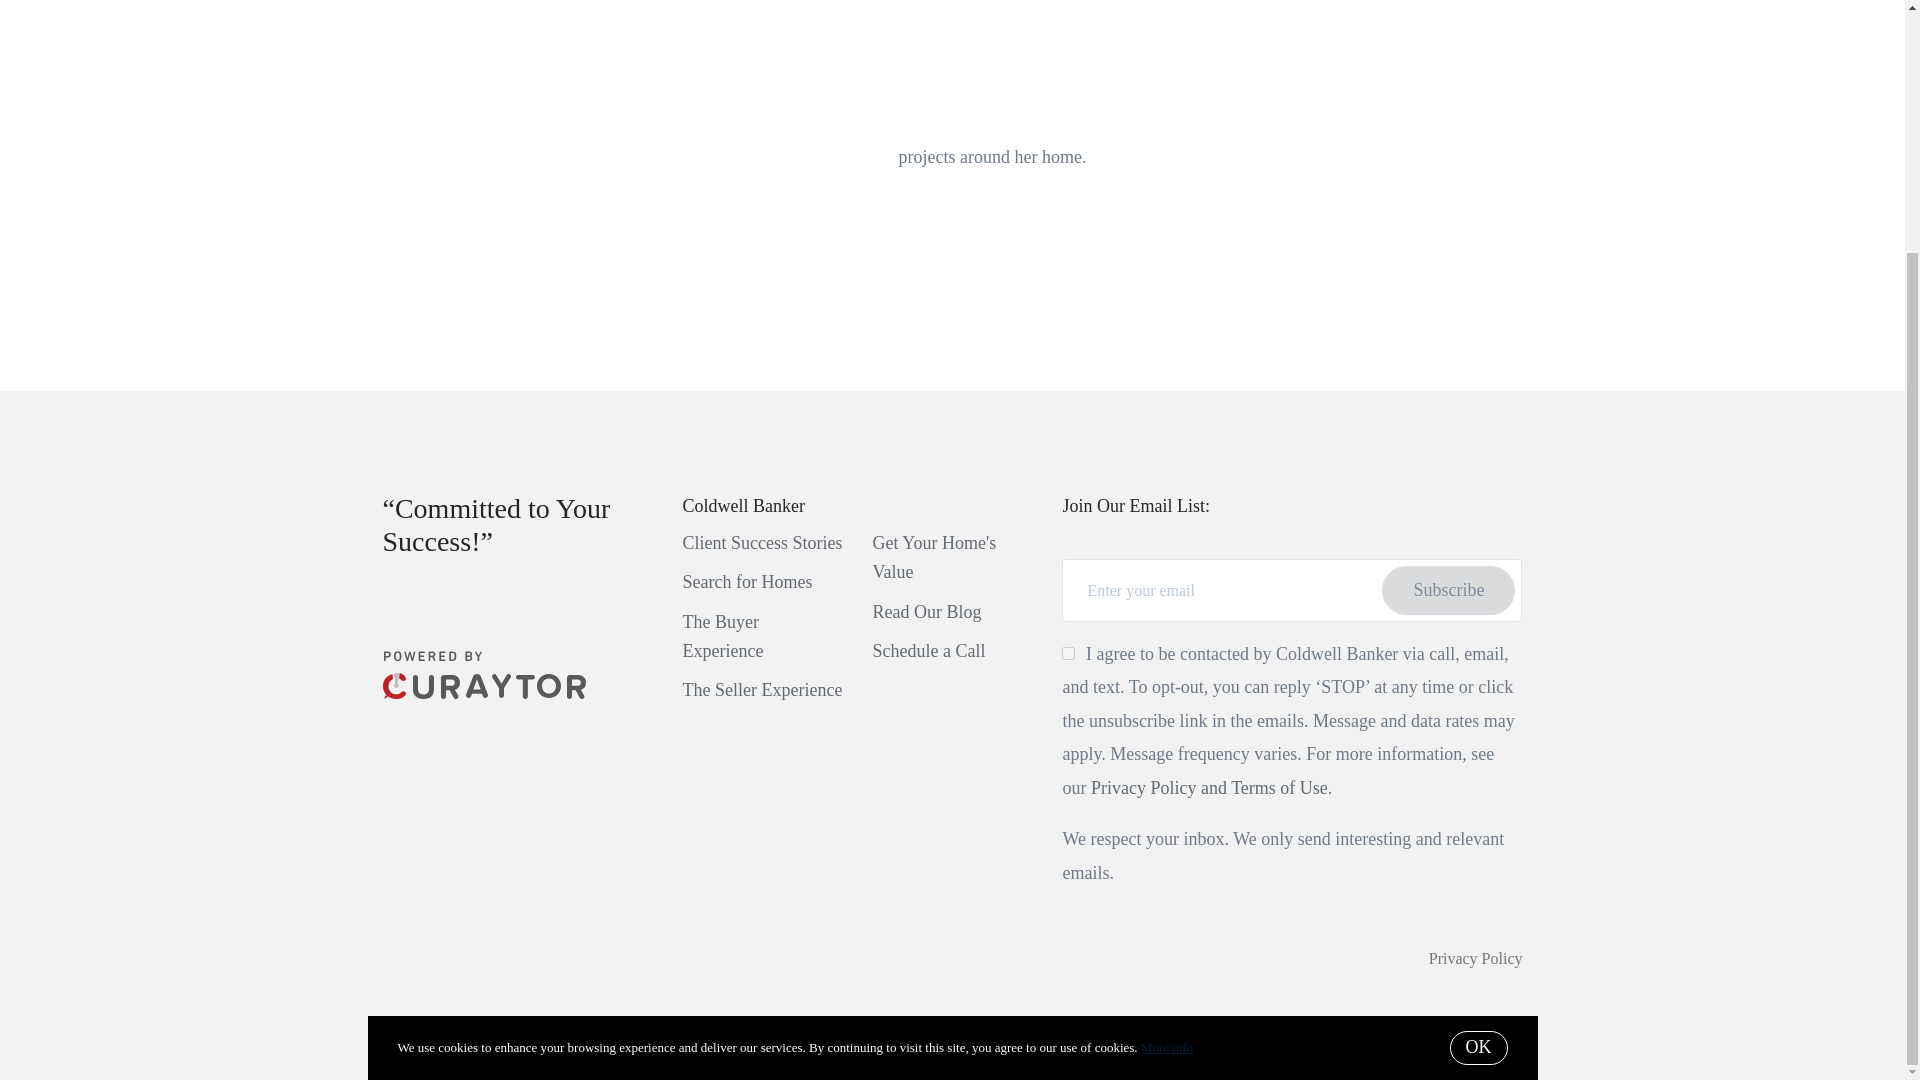 This screenshot has height=1080, width=1920. What do you see at coordinates (762, 690) in the screenshot?
I see `The Seller Experience` at bounding box center [762, 690].